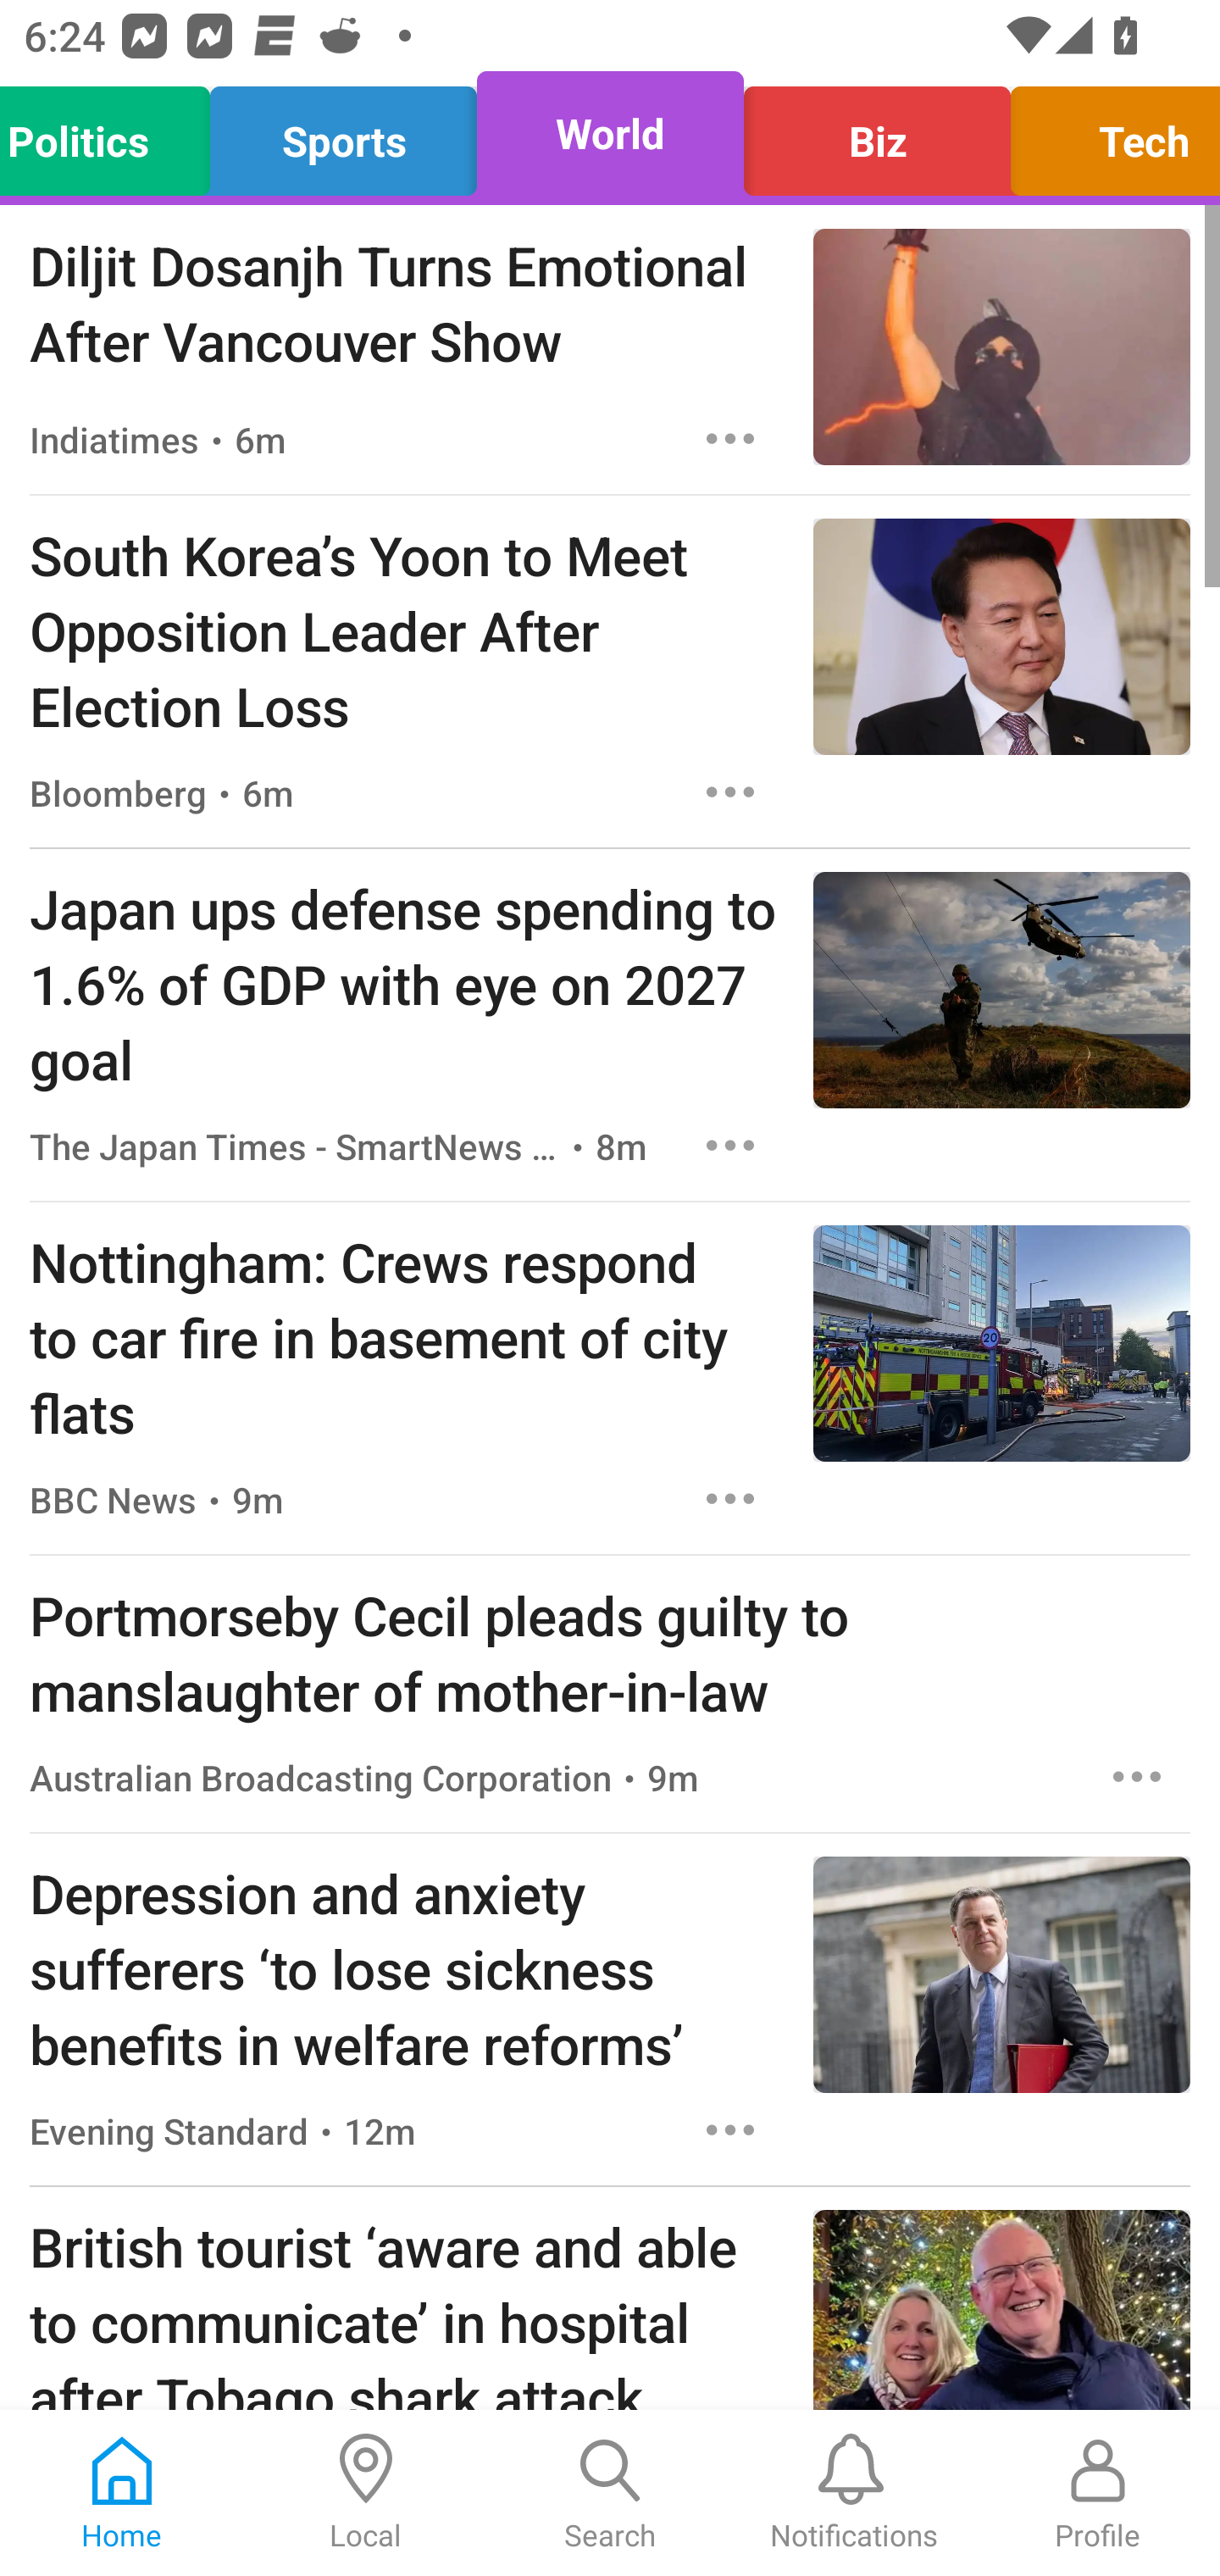 This screenshot has width=1220, height=2576. I want to click on Tech, so click(1106, 134).